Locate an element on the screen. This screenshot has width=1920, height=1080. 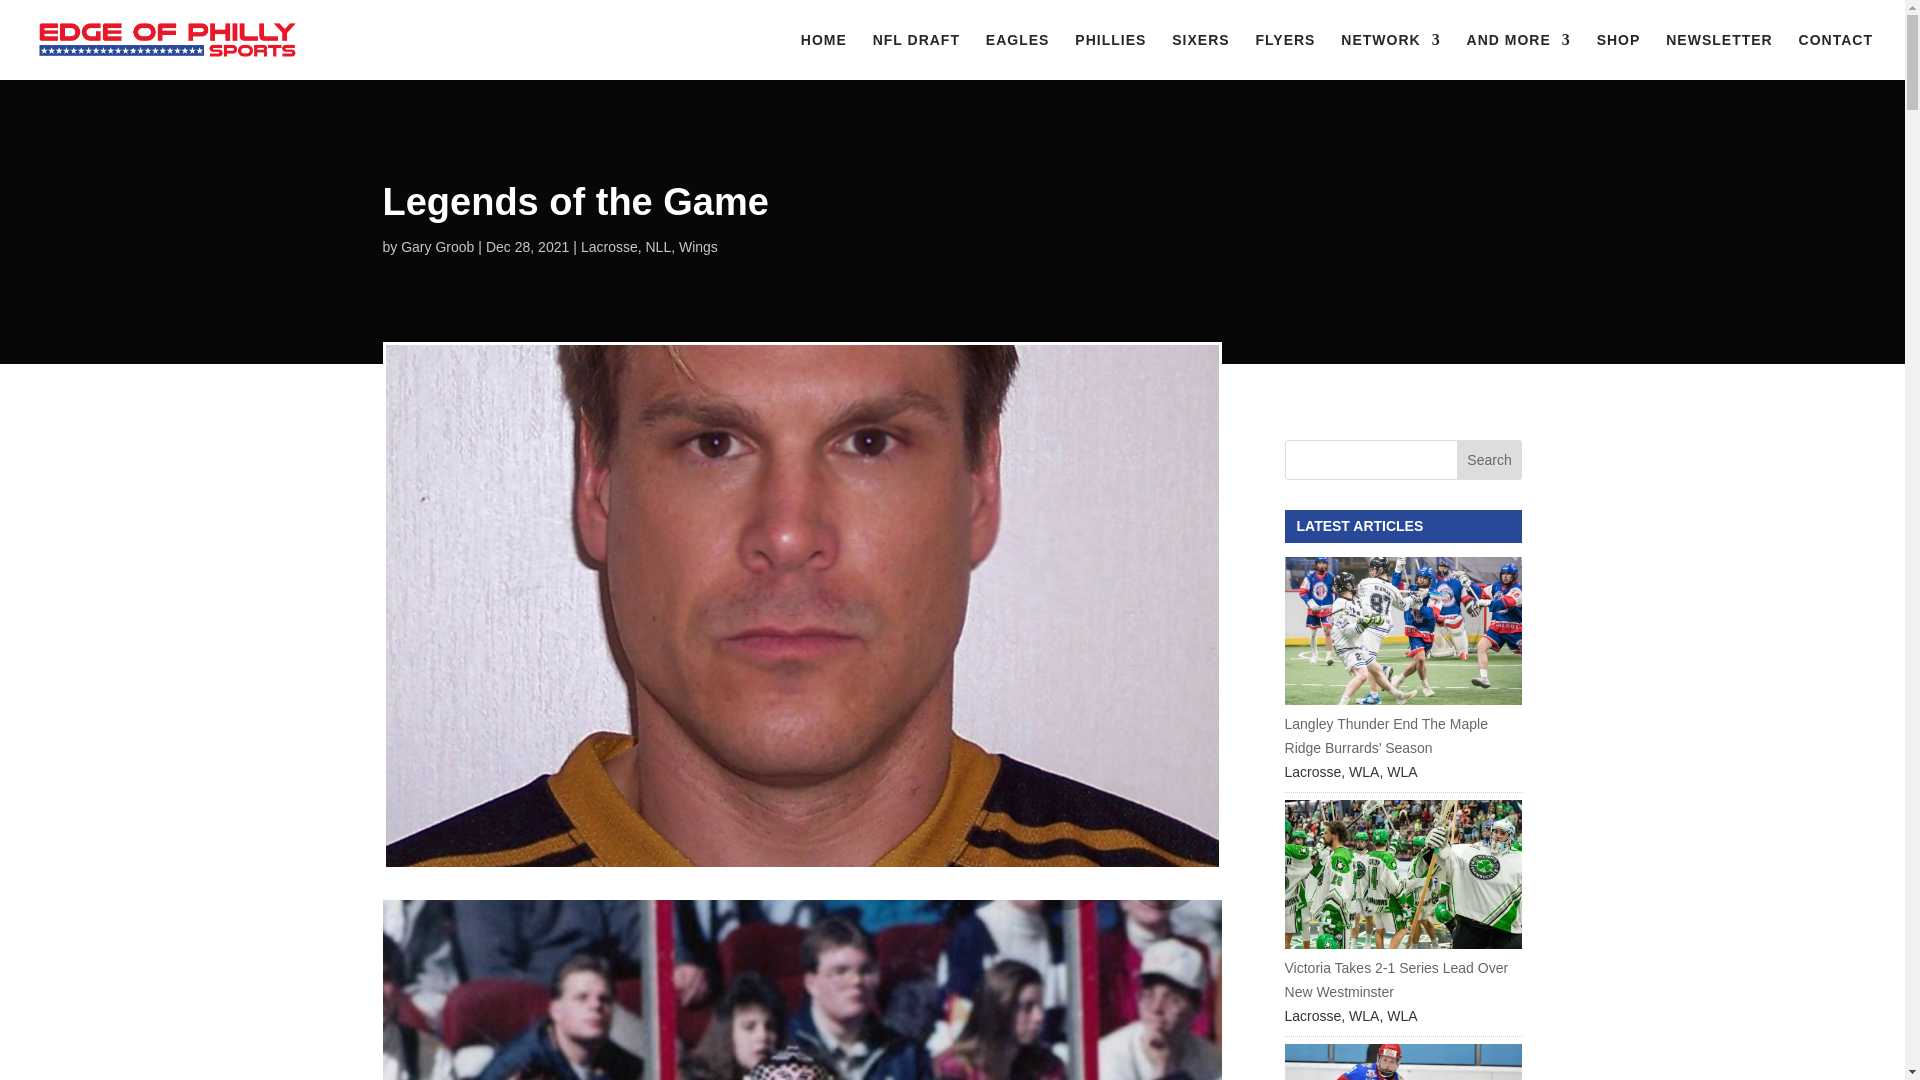
Lacrosse is located at coordinates (609, 246).